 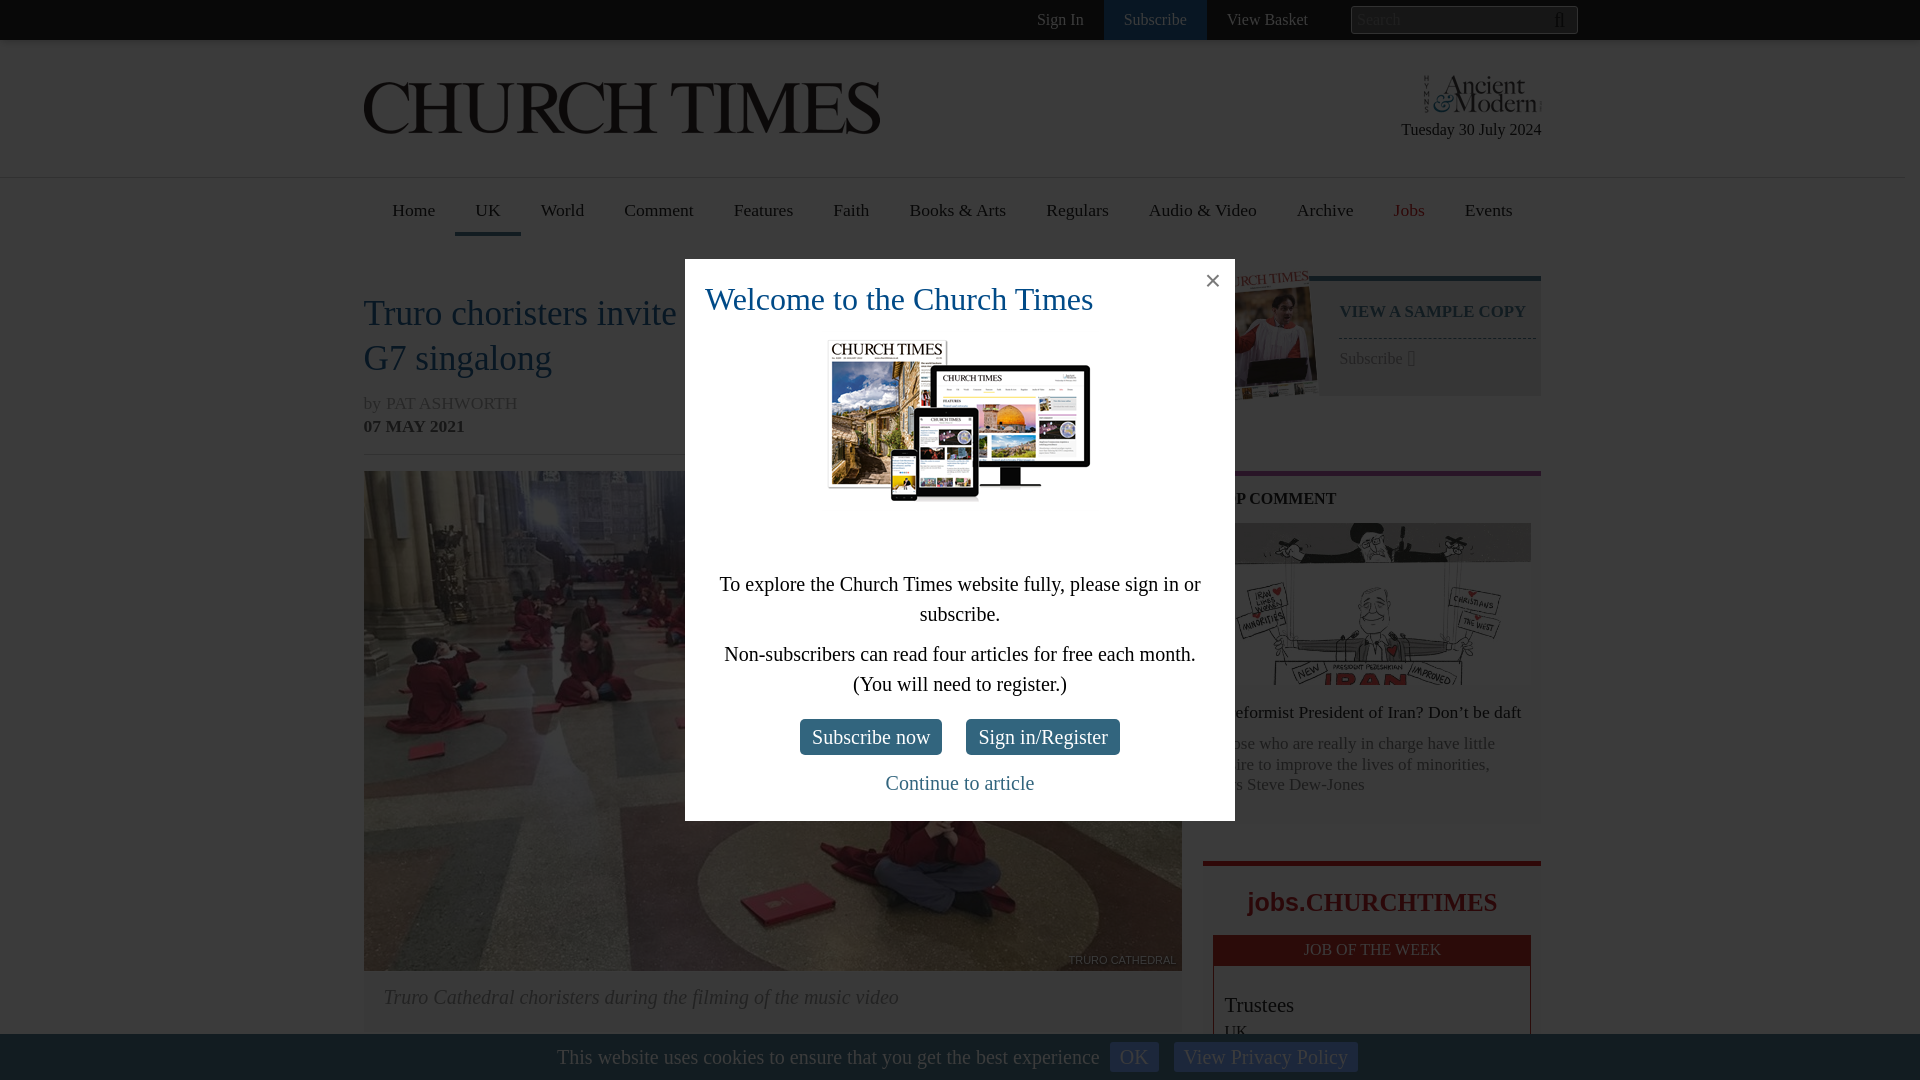 What do you see at coordinates (850, 217) in the screenshot?
I see `Faith` at bounding box center [850, 217].